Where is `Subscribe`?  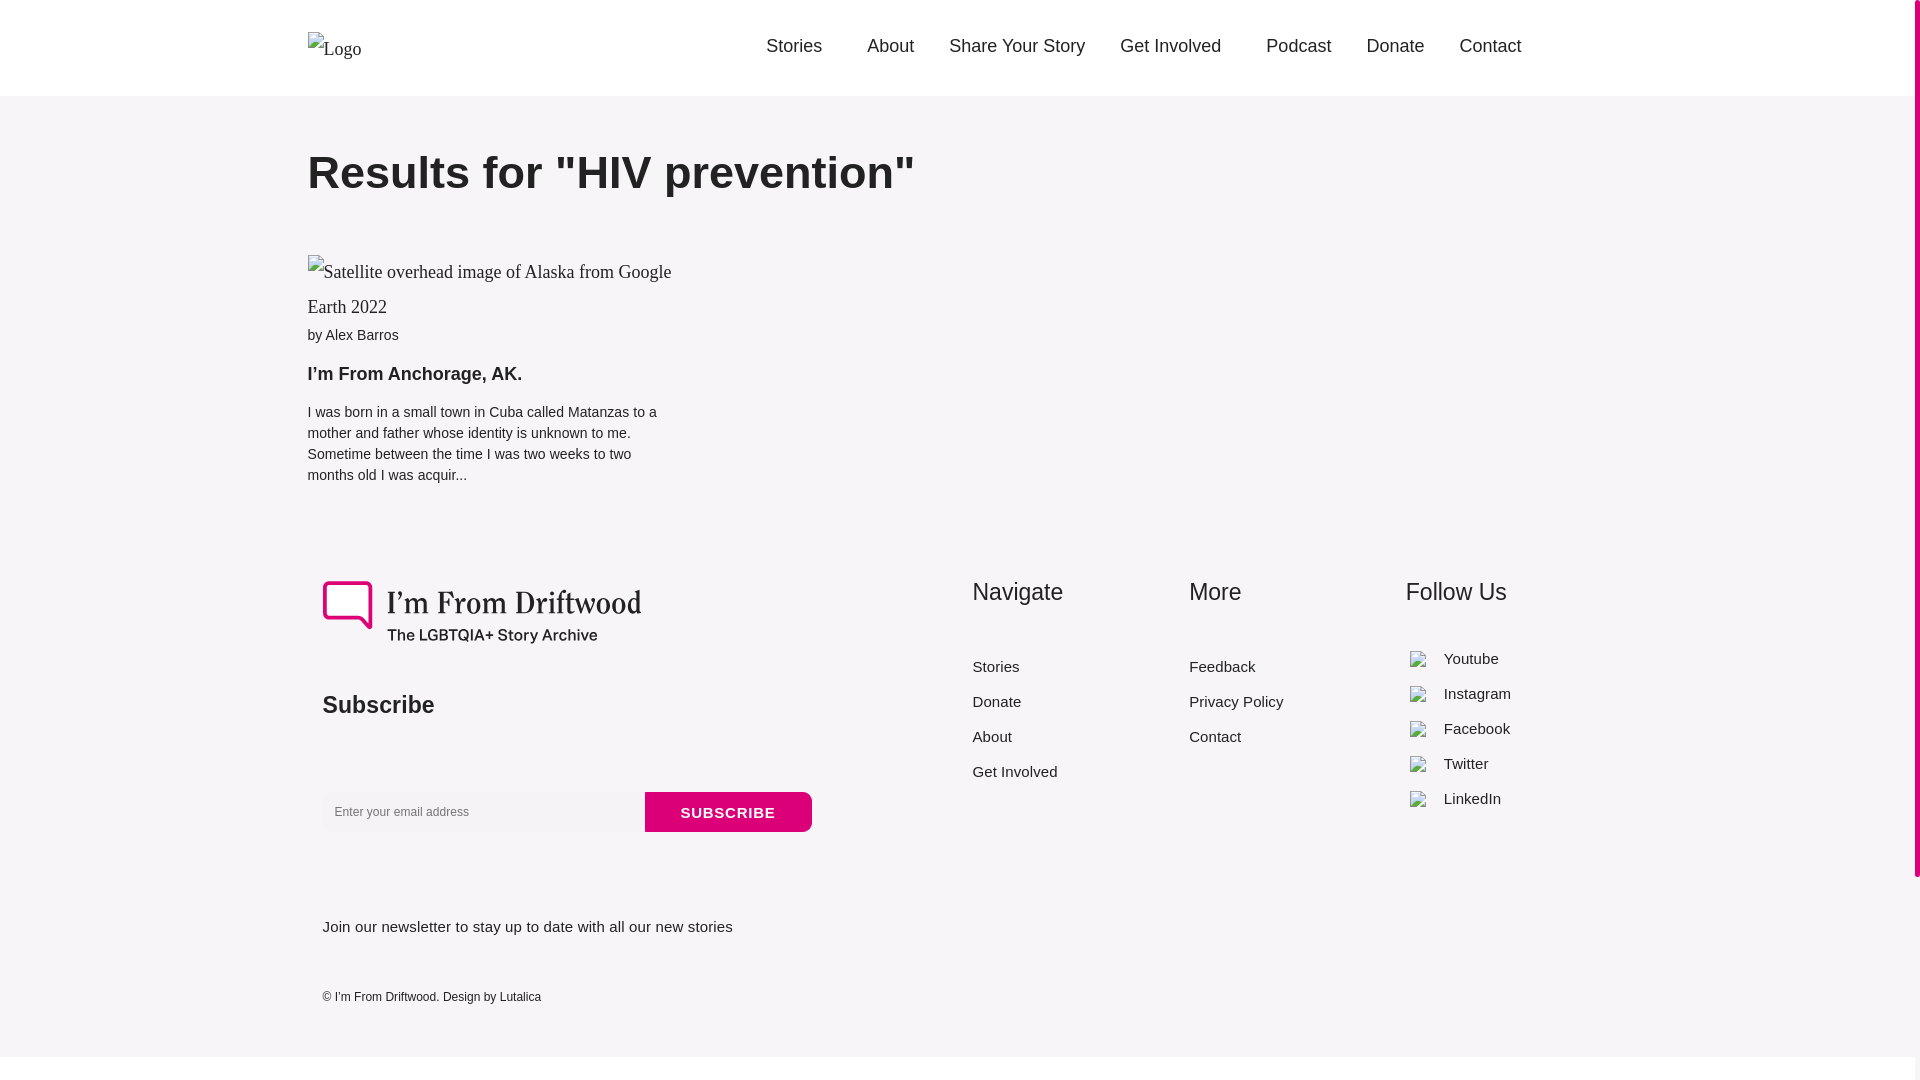 Subscribe is located at coordinates (726, 811).